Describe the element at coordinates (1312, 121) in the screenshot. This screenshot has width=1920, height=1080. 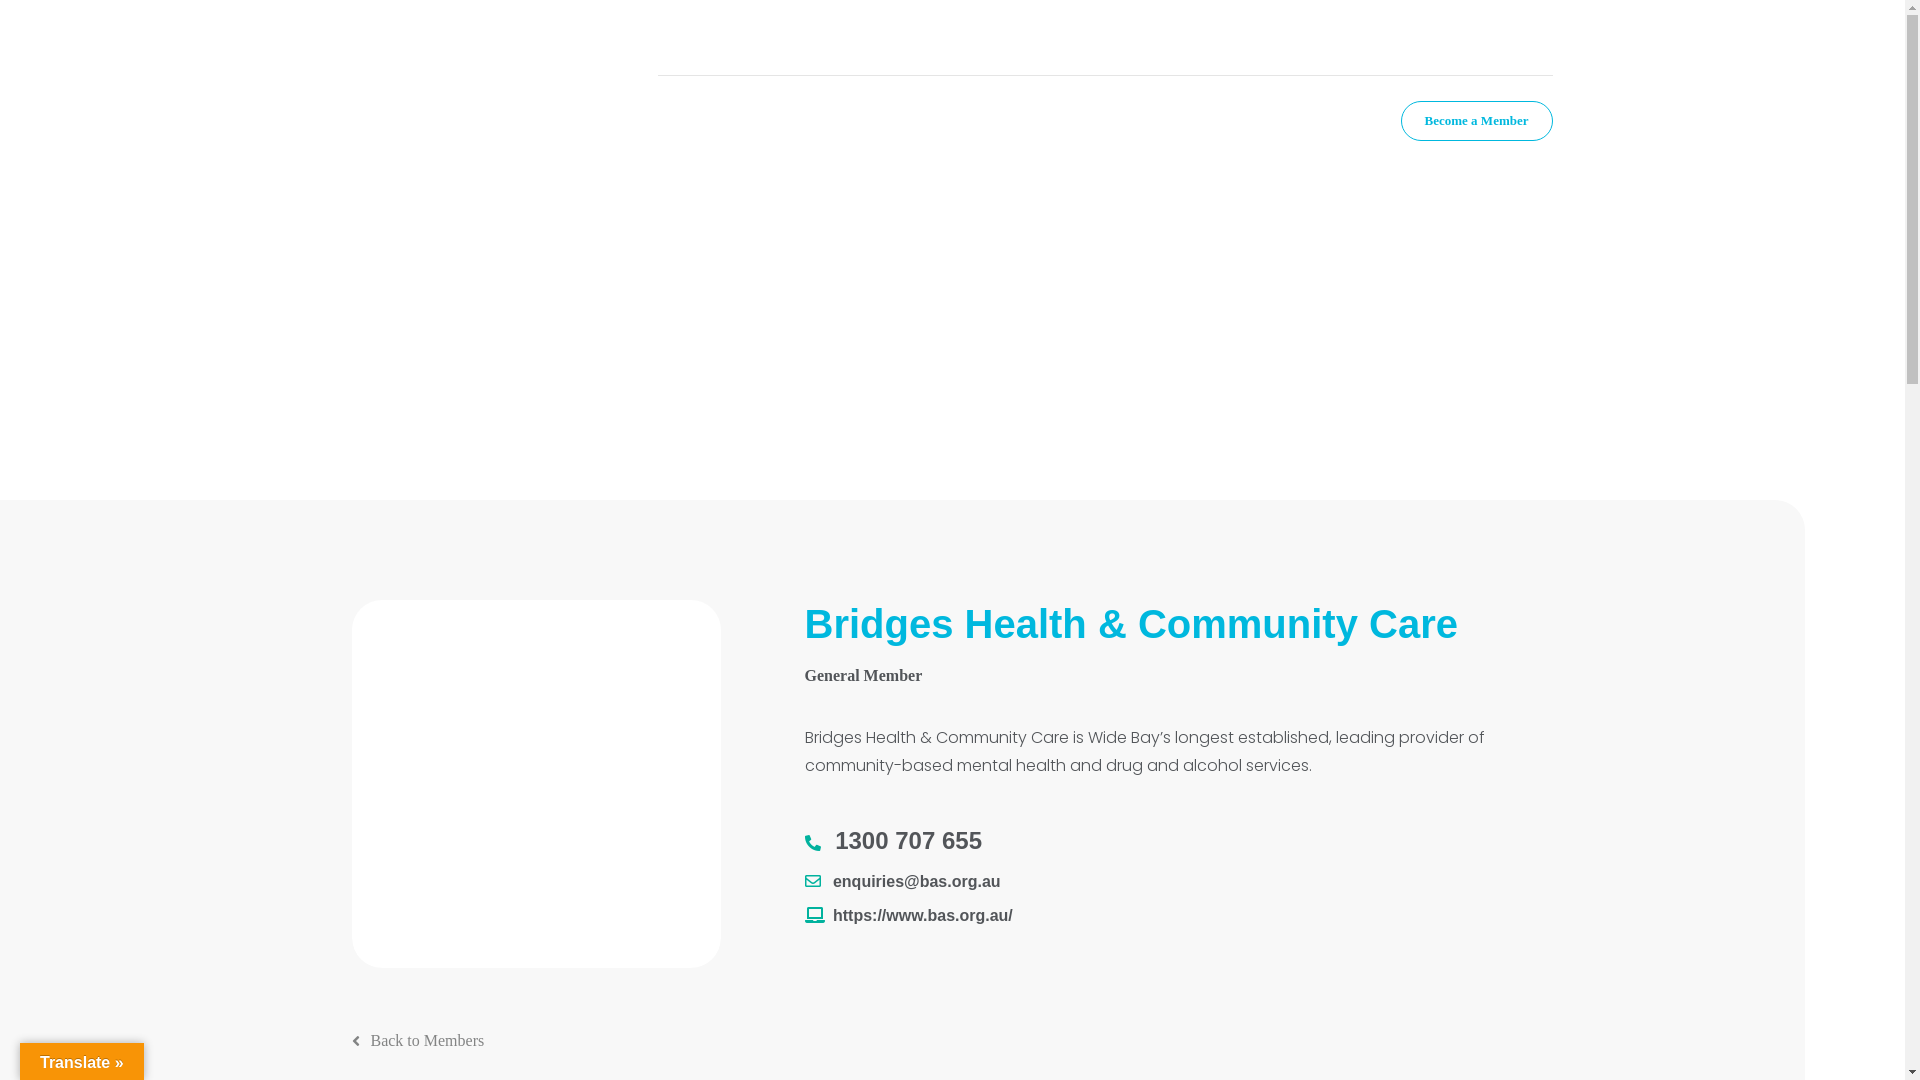
I see `Contact` at that location.